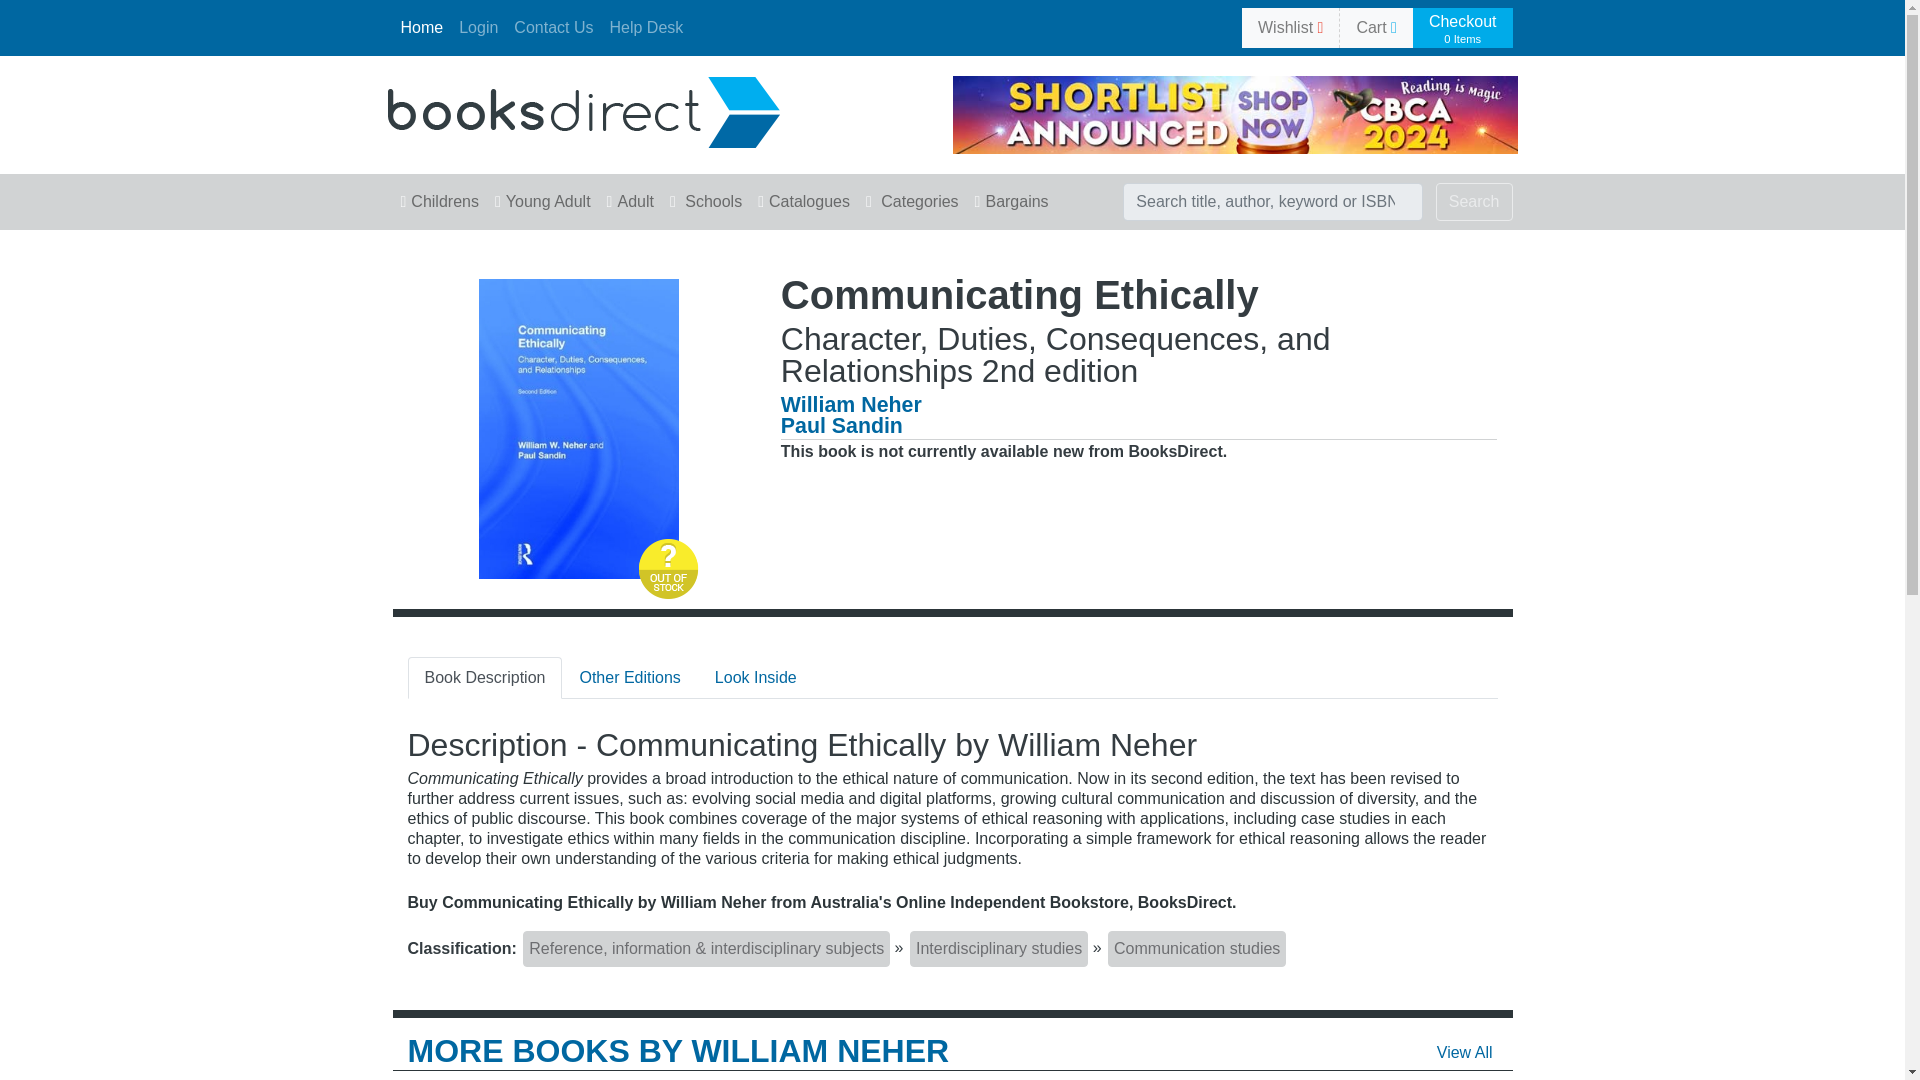 The image size is (1920, 1080). I want to click on Help Desk, so click(646, 27).